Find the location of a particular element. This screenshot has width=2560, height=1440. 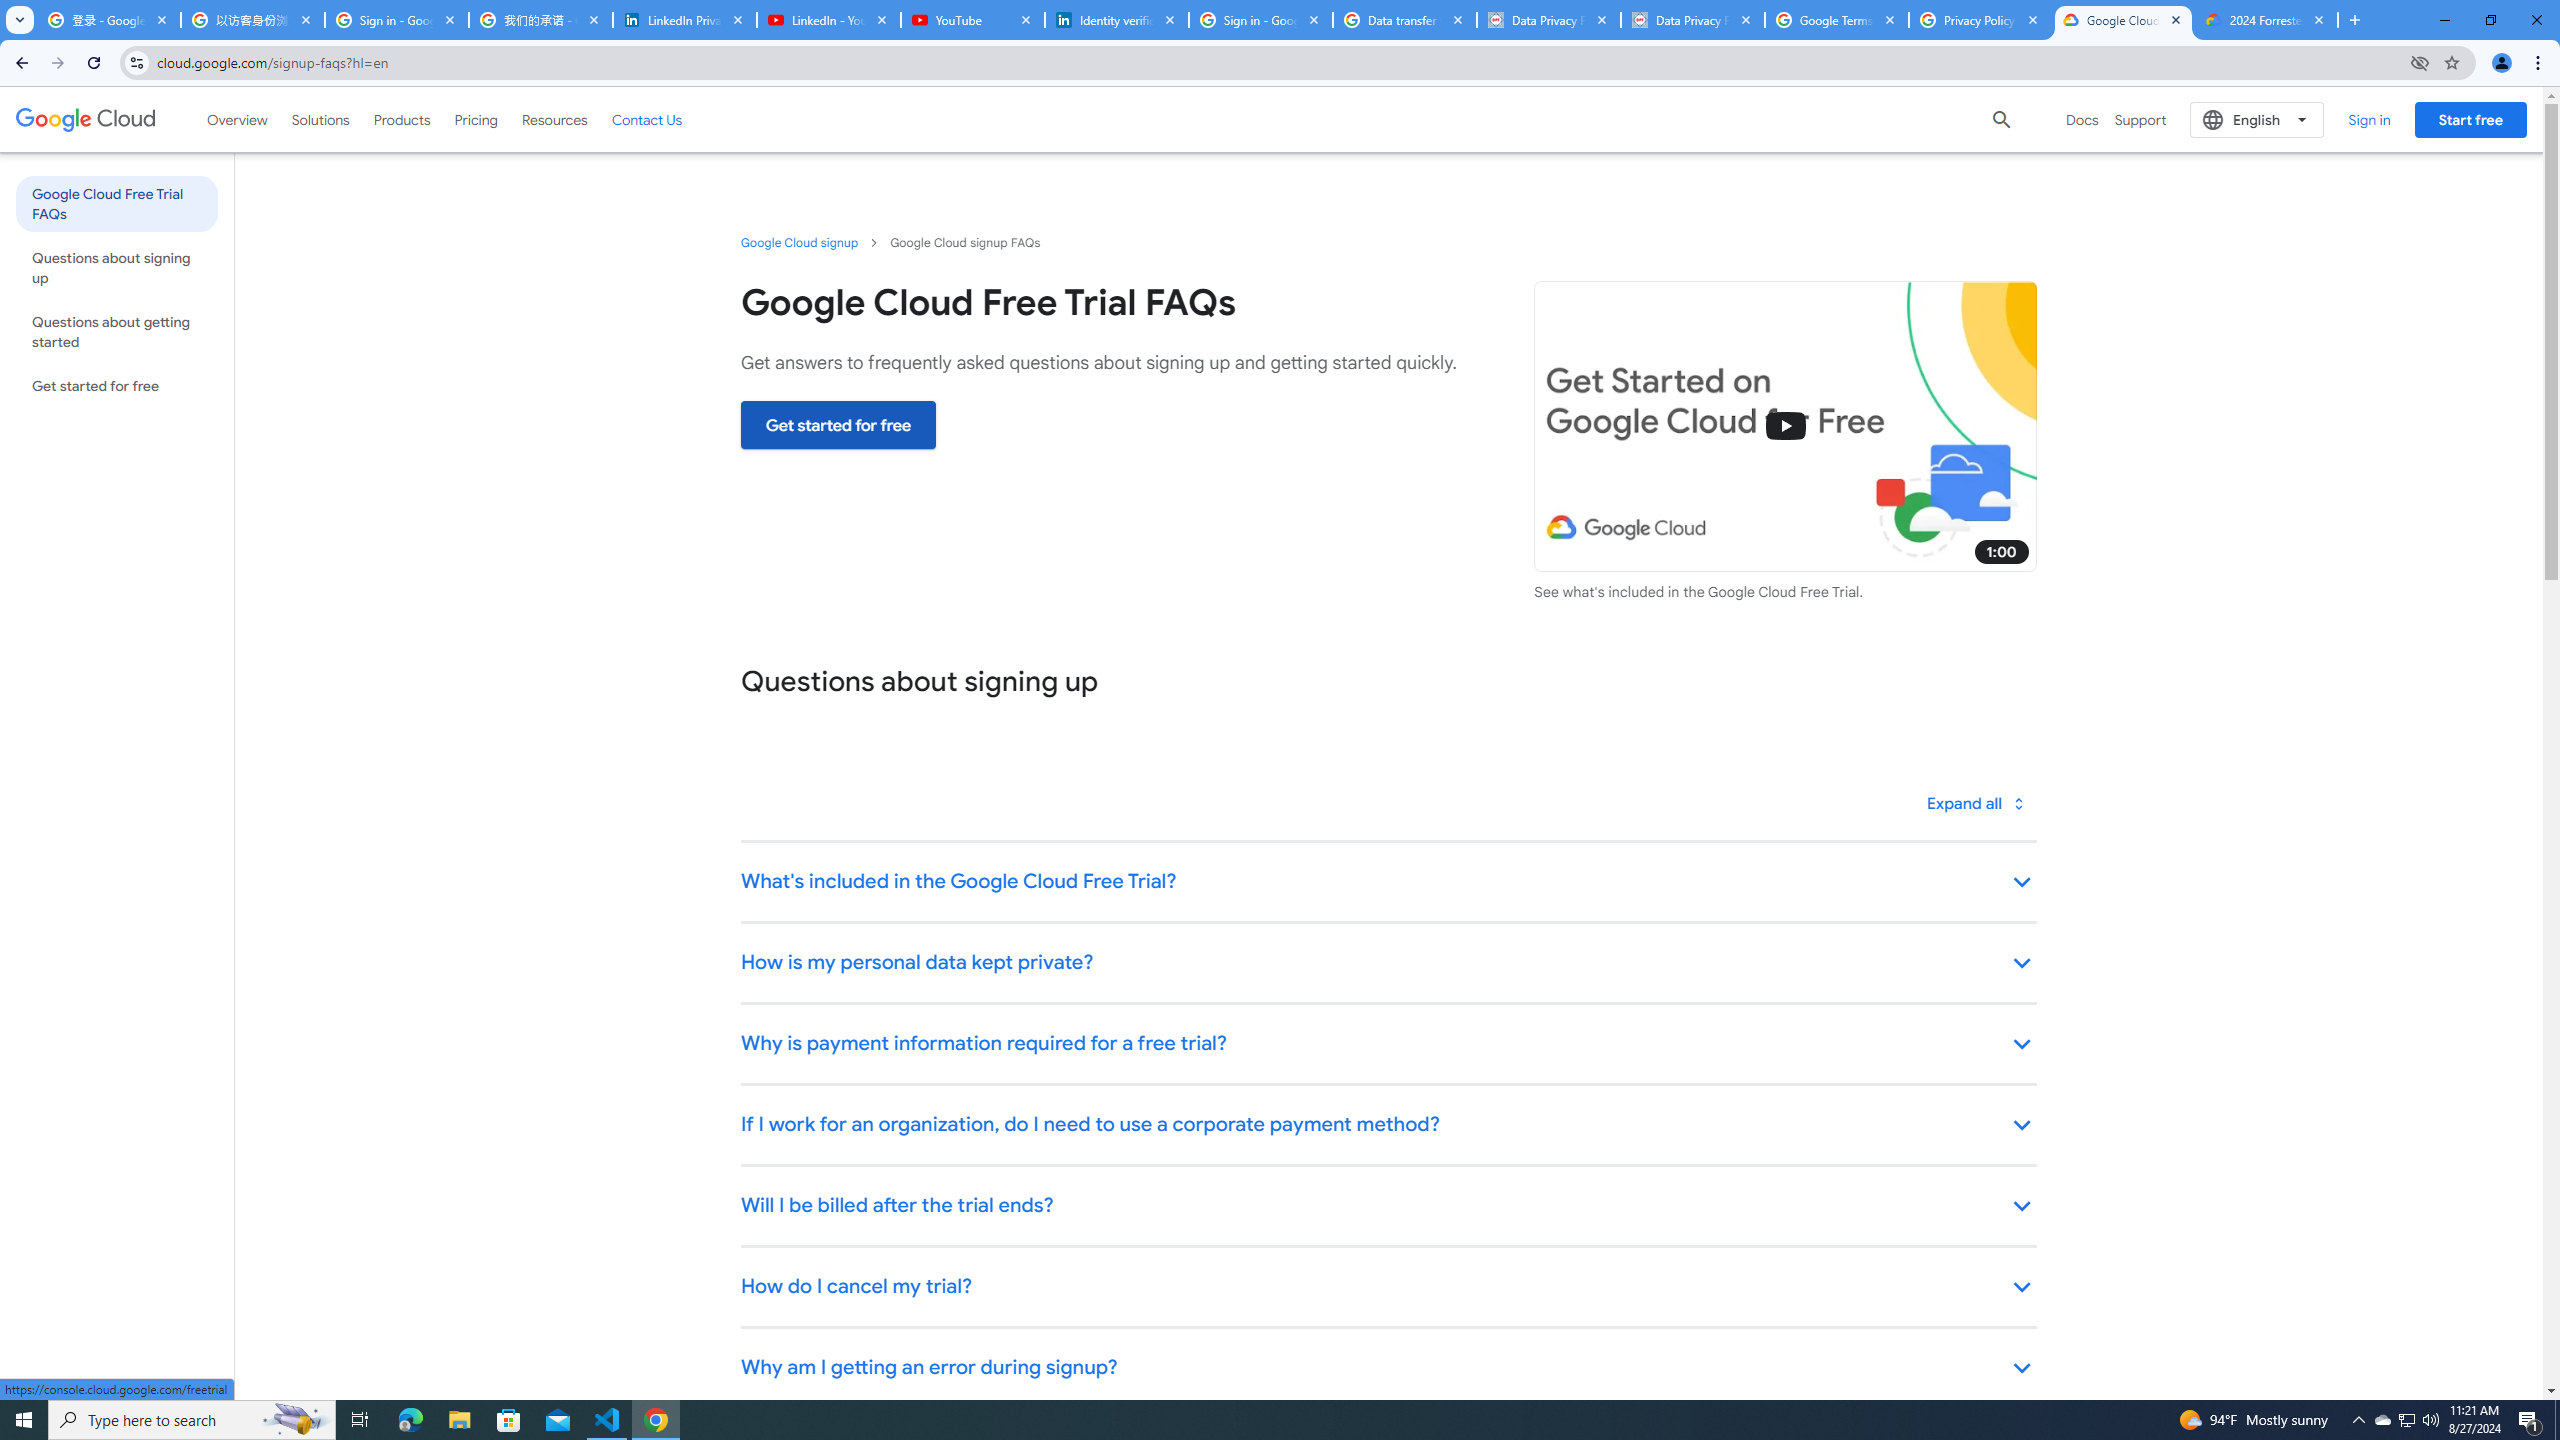

Pricing is located at coordinates (476, 119).